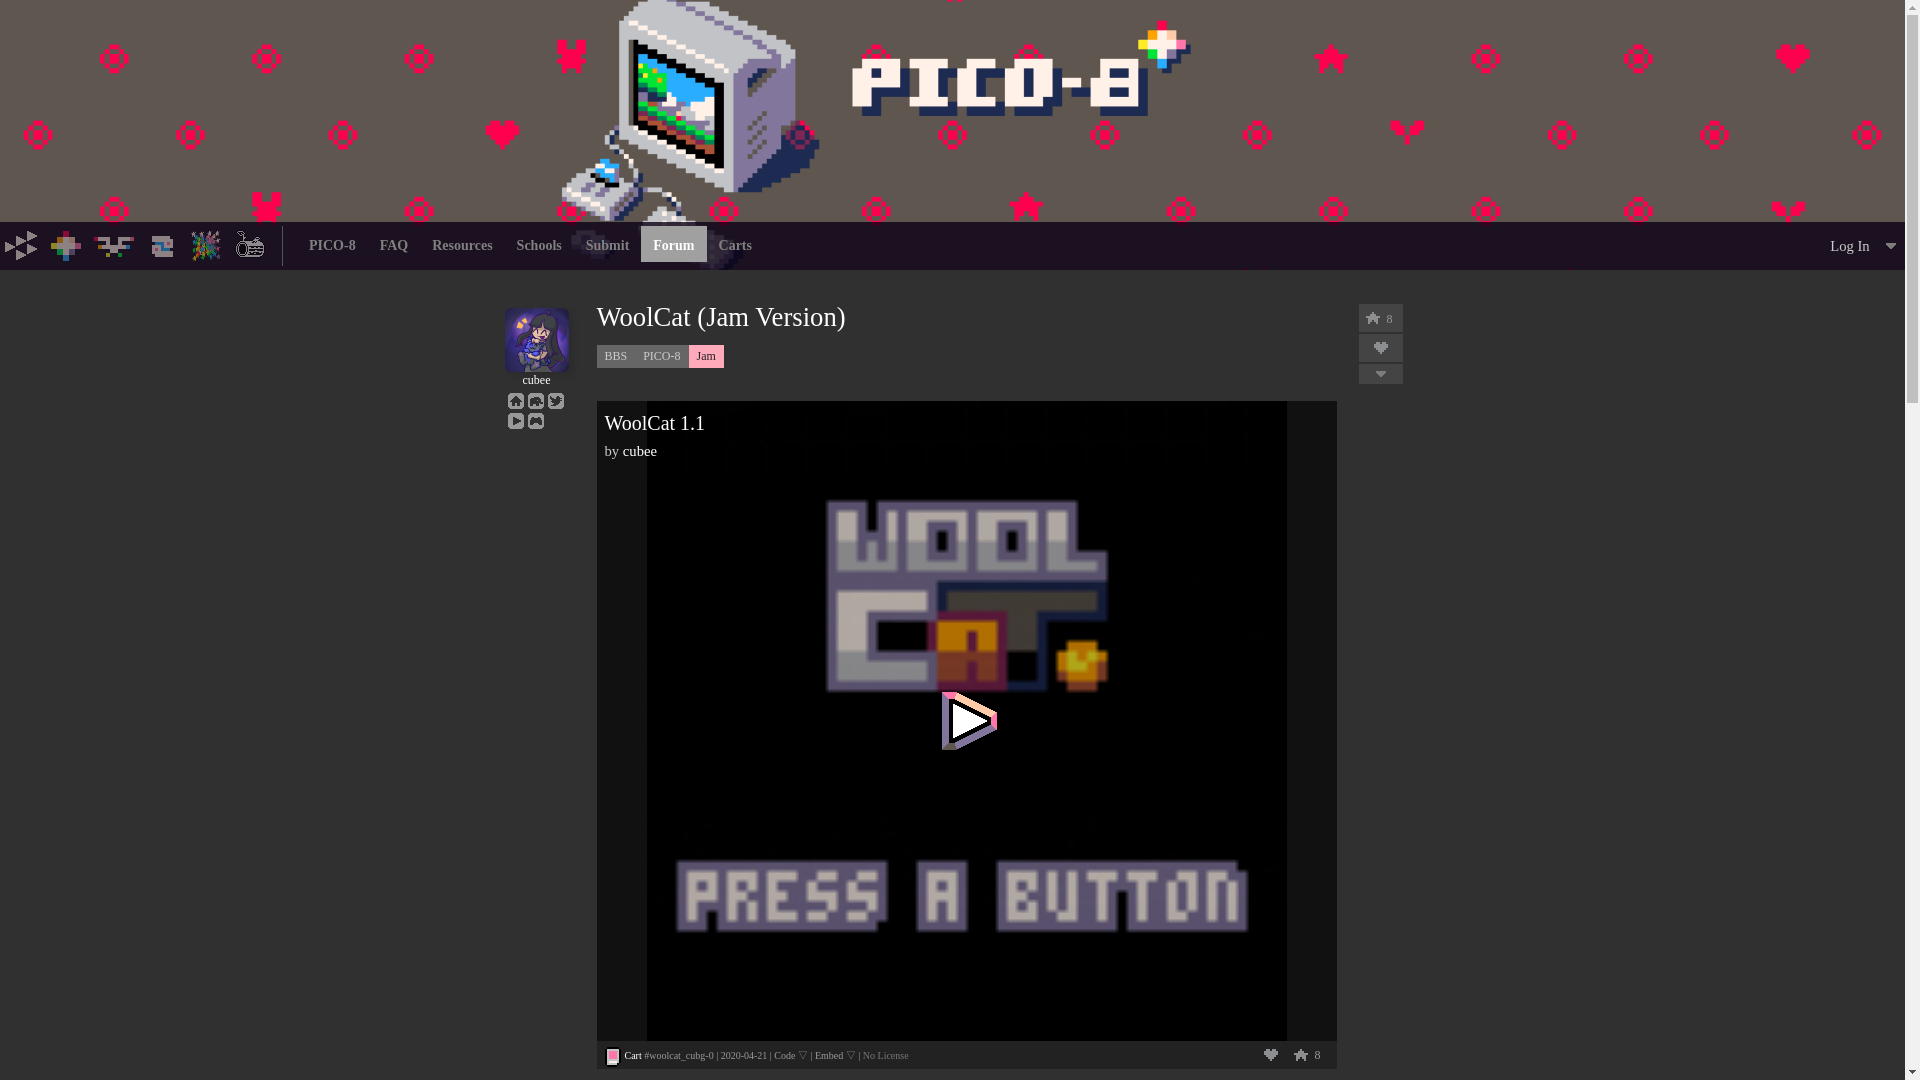  What do you see at coordinates (1372, 318) in the screenshot?
I see `Give this post a star` at bounding box center [1372, 318].